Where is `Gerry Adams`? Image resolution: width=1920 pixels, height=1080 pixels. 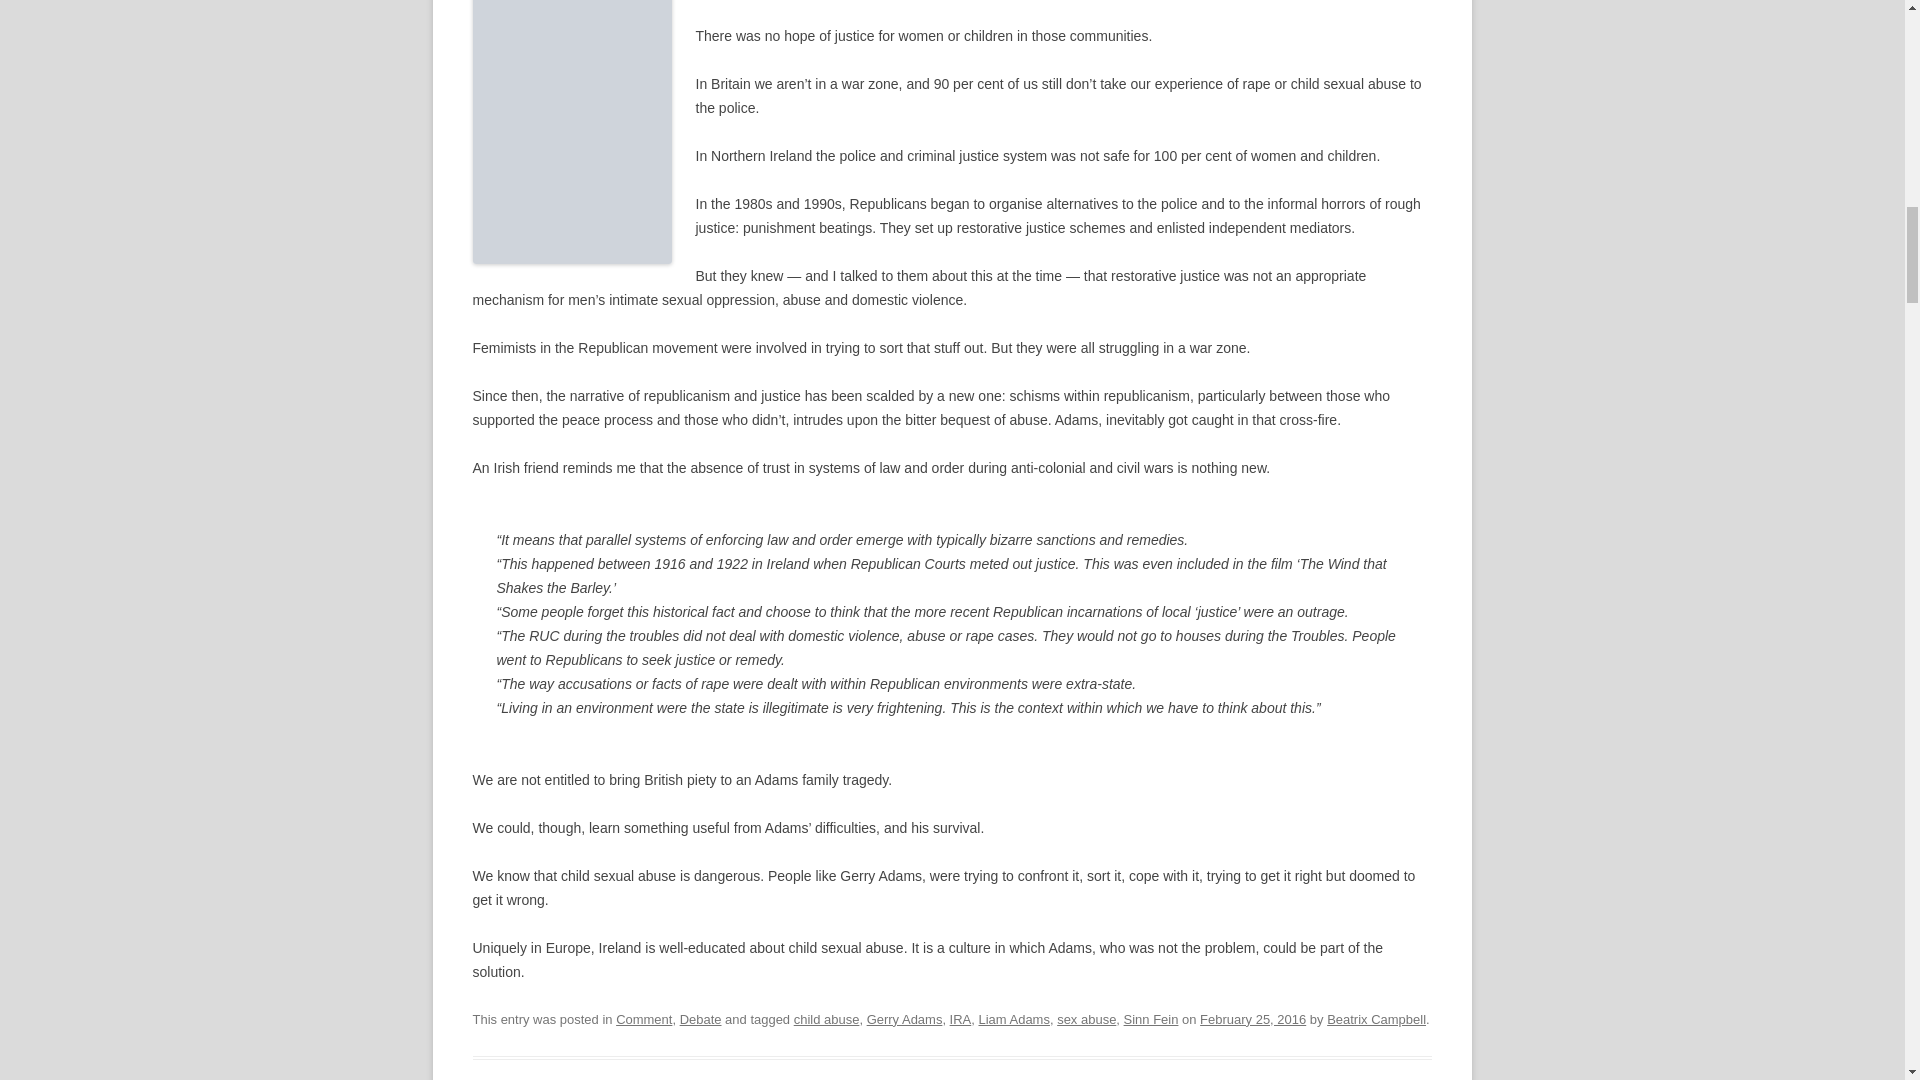
Gerry Adams is located at coordinates (904, 1019).